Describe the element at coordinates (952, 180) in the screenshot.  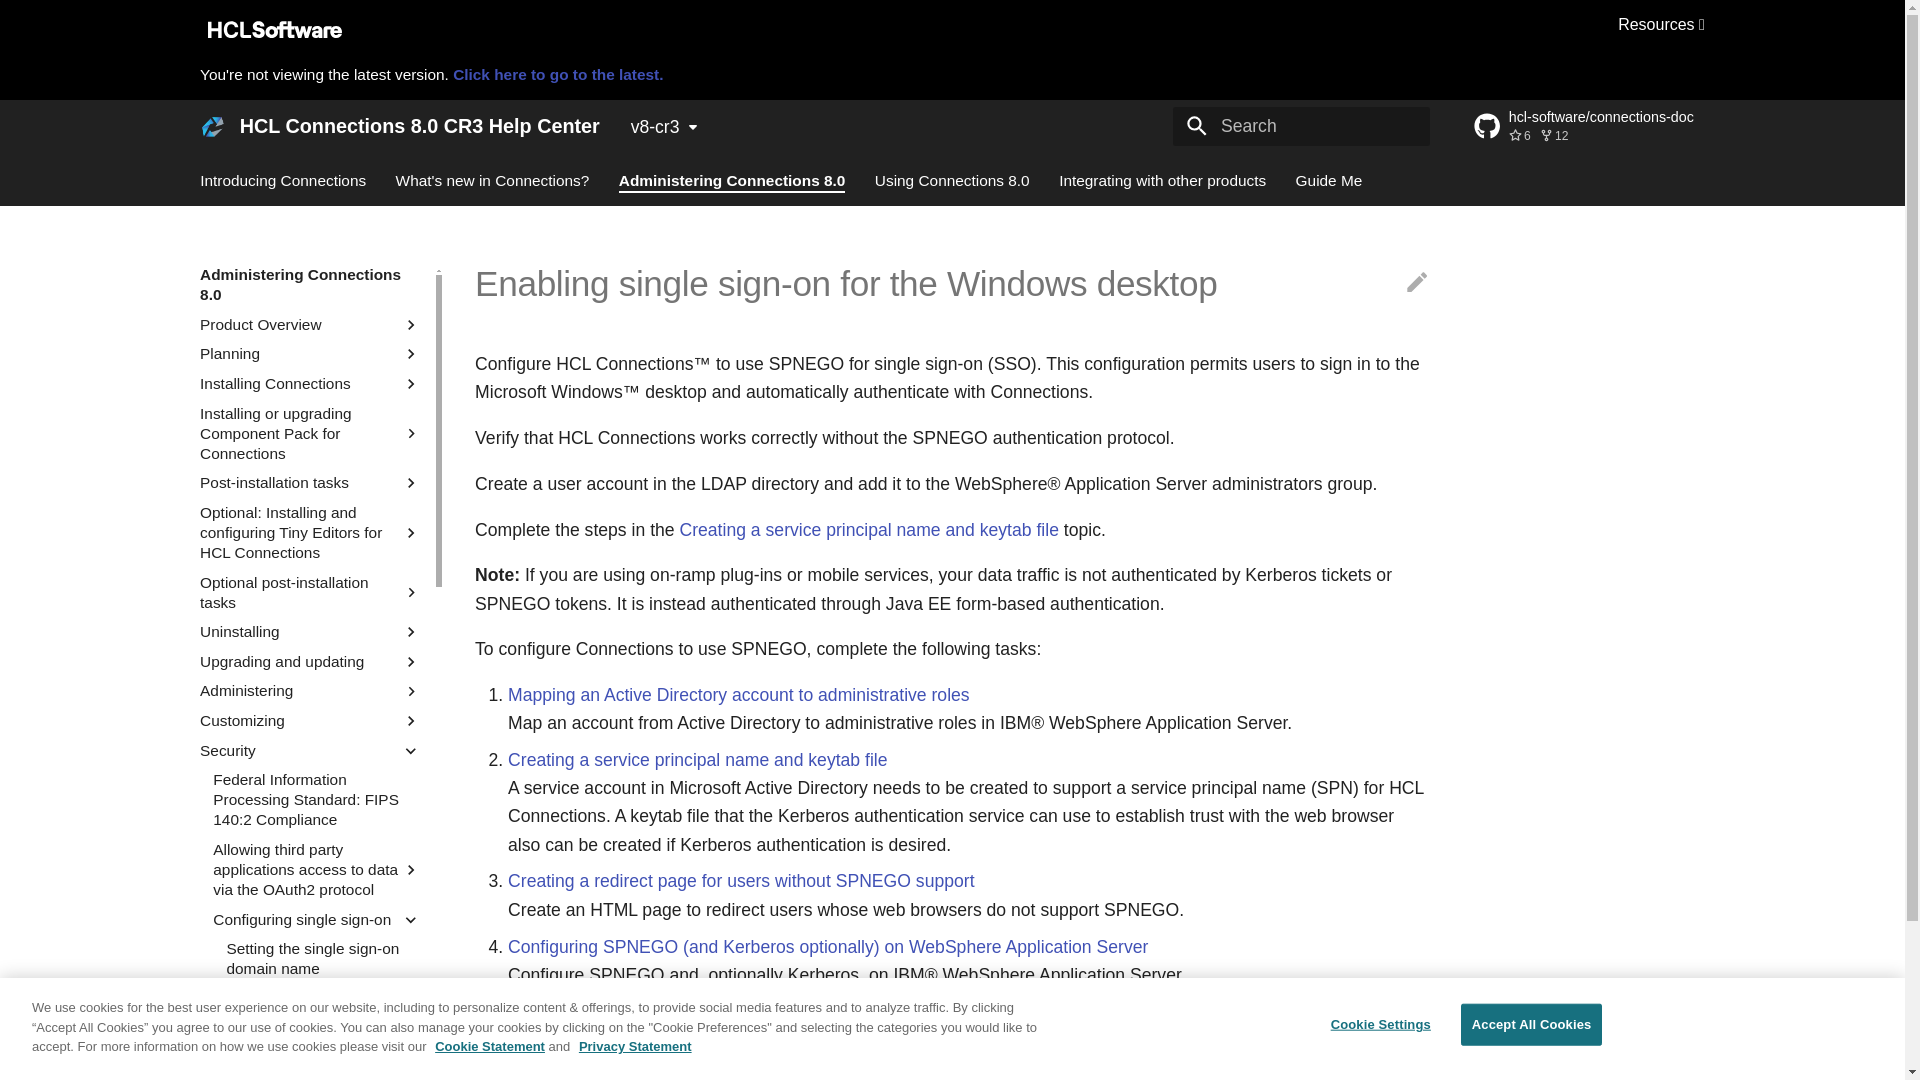
I see `Using Connections 8.0` at that location.